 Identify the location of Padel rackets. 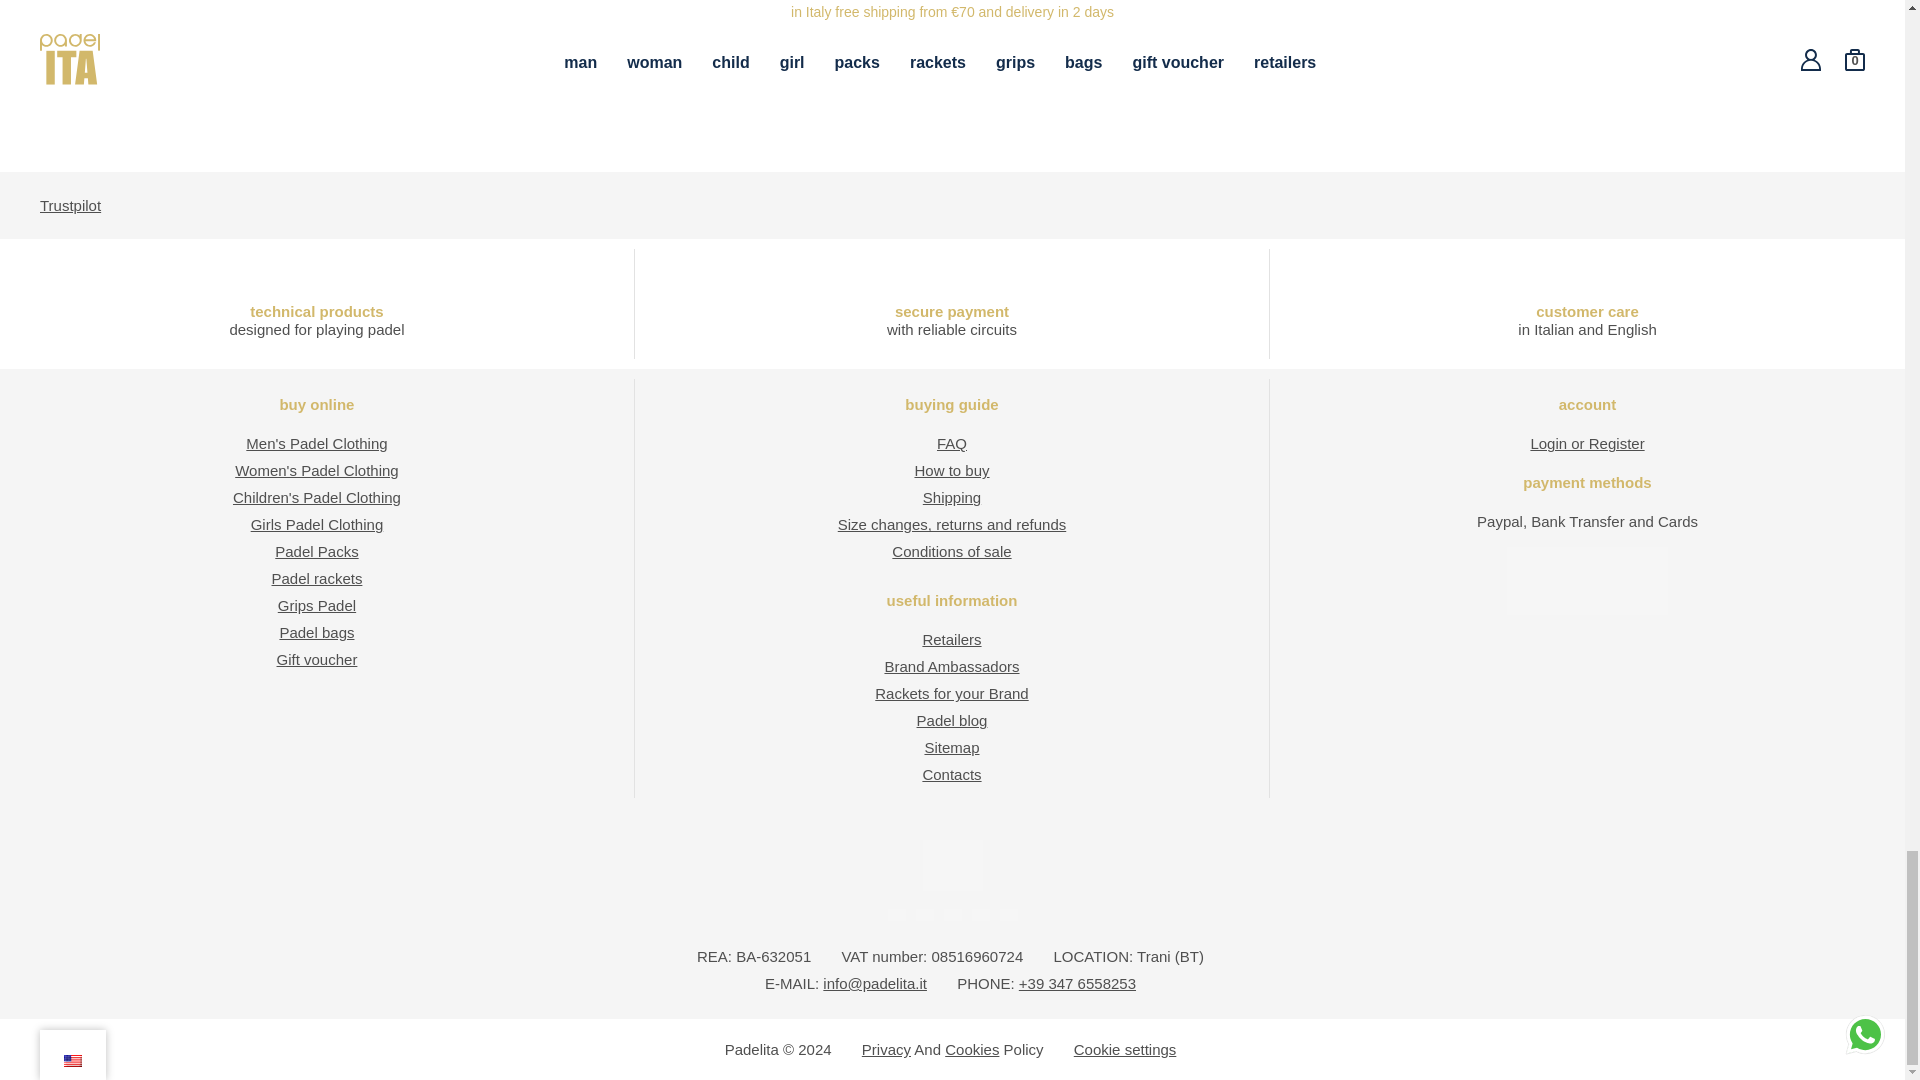
(317, 578).